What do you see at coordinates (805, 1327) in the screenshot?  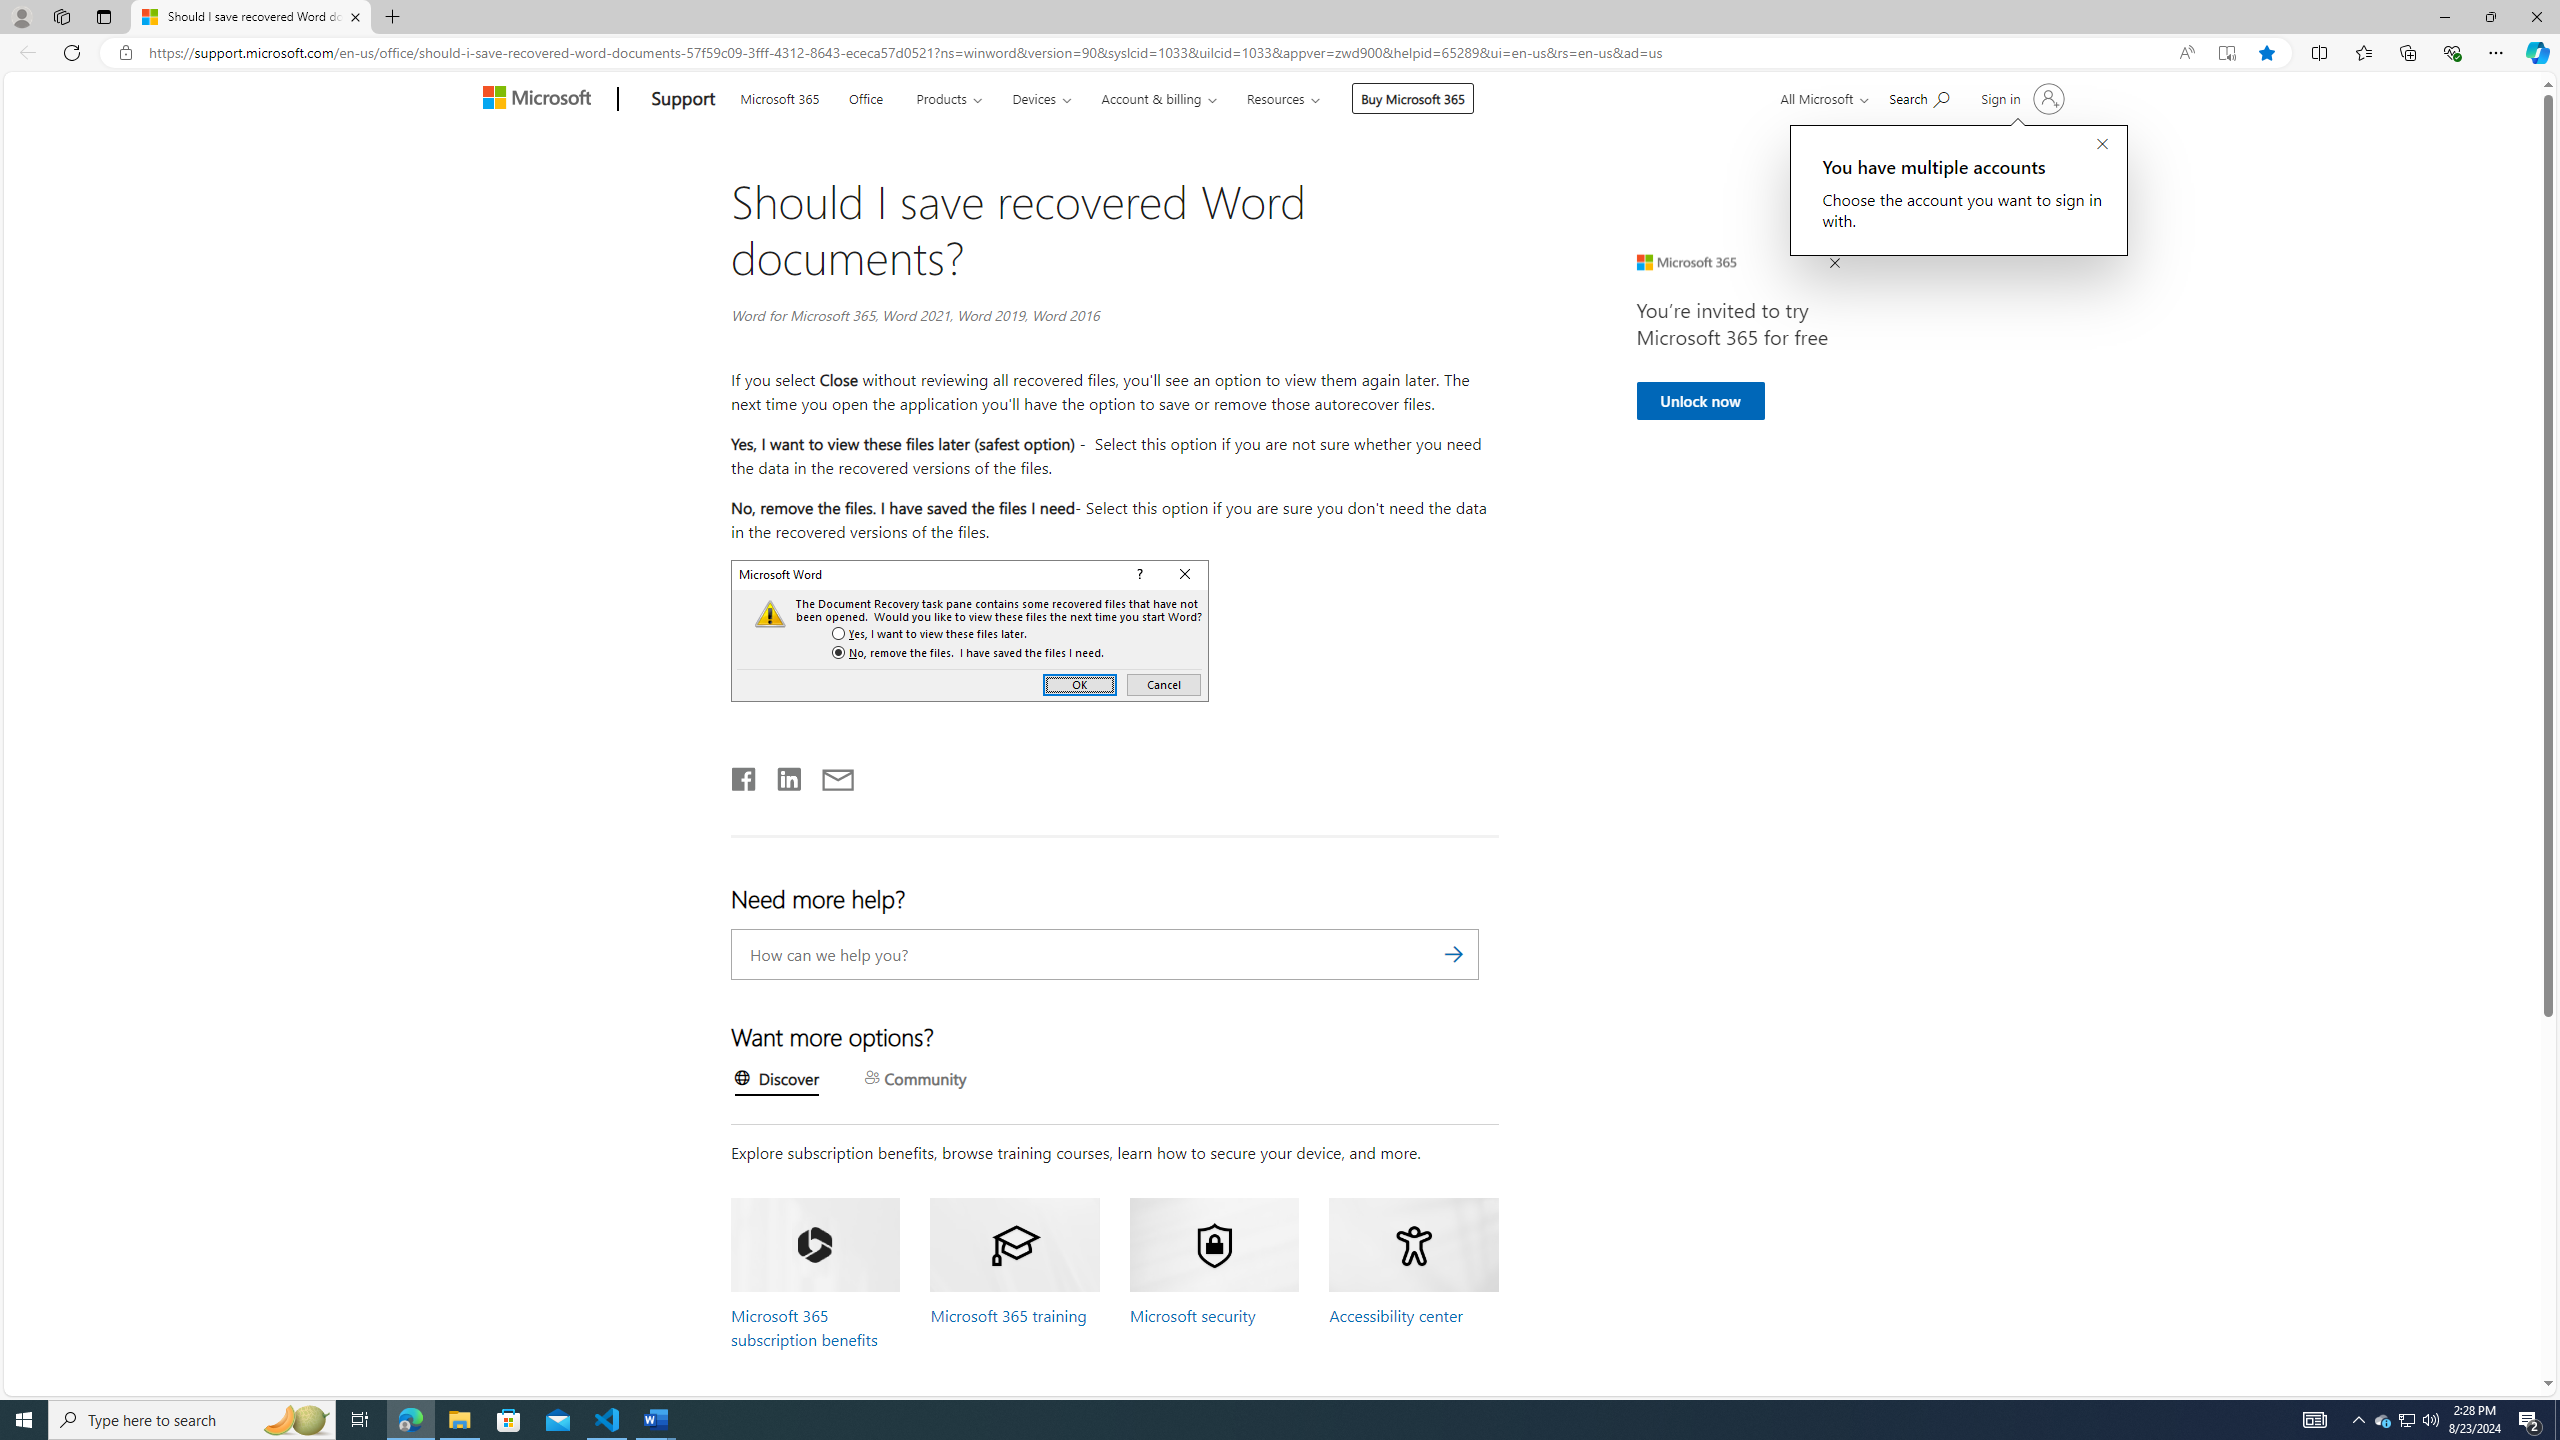 I see `Microsoft 365 subscription benefits` at bounding box center [805, 1327].